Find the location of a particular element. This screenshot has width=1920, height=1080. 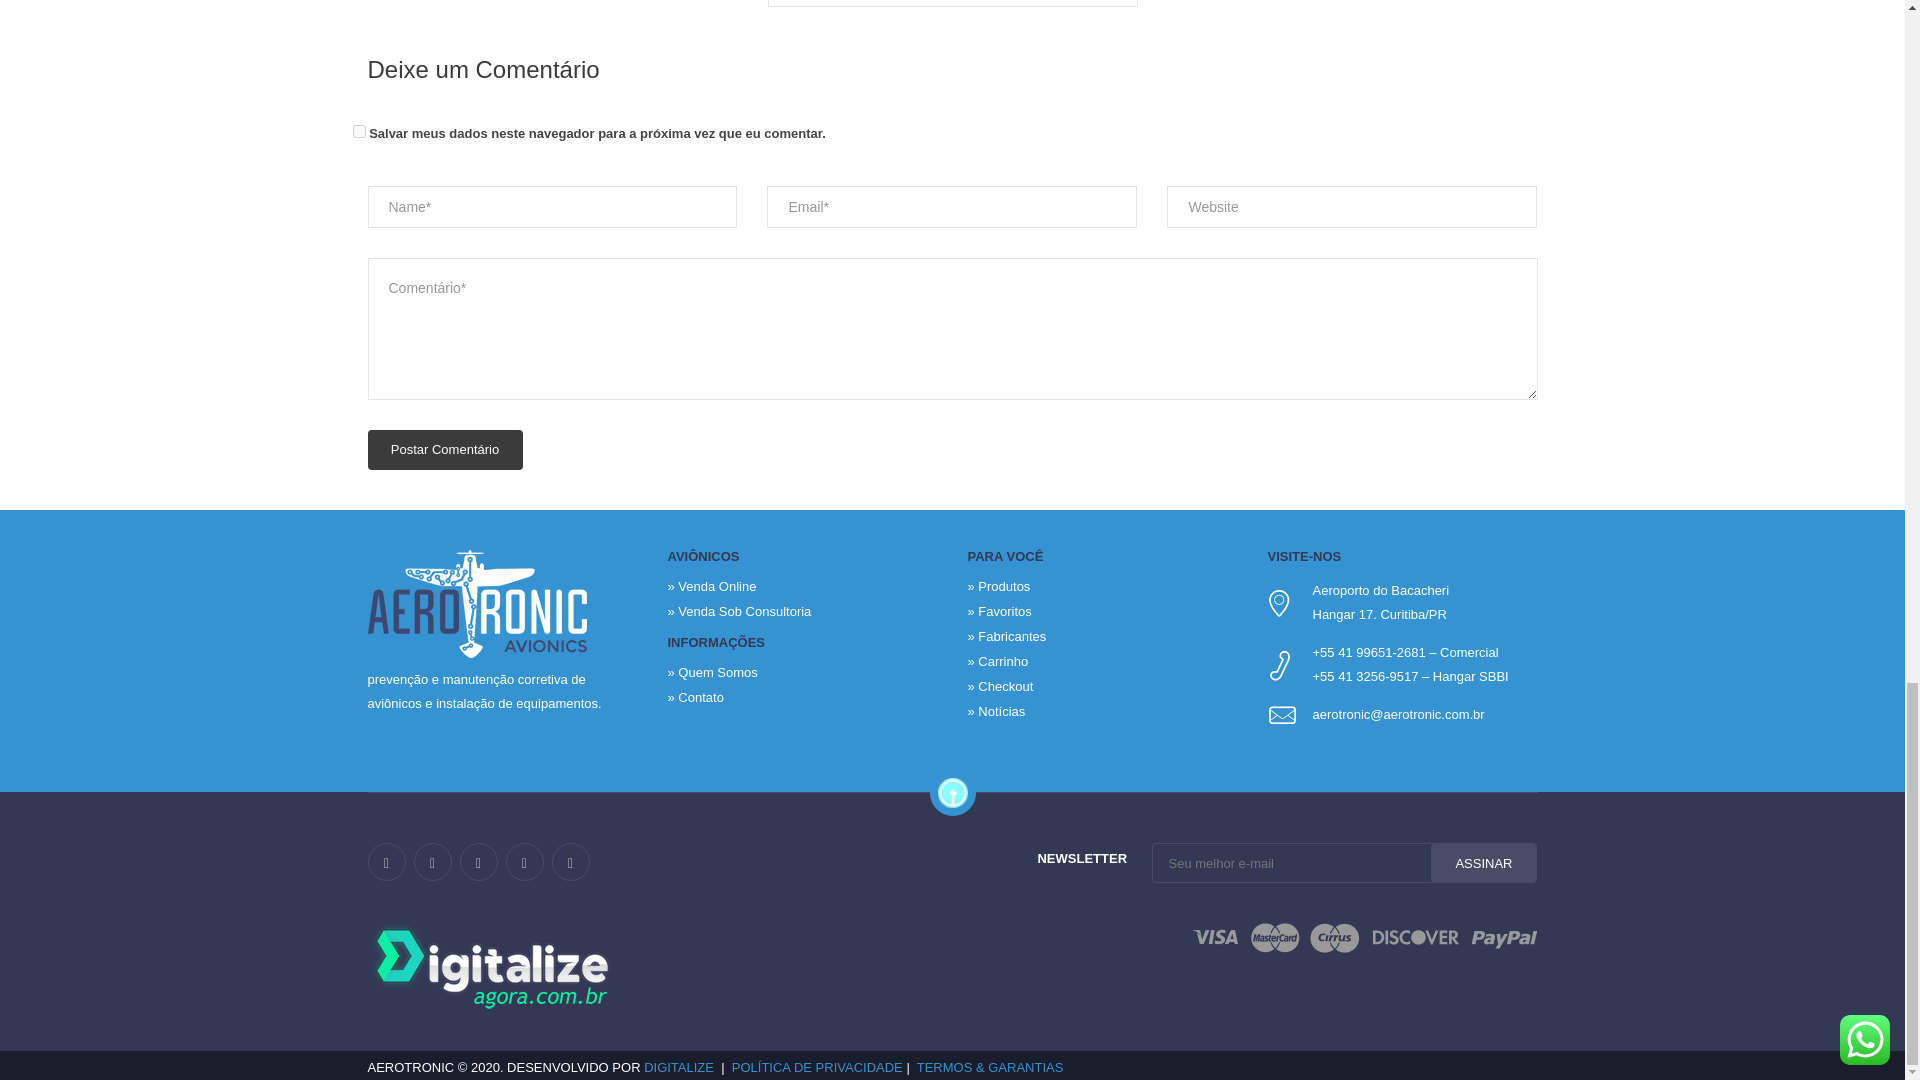

ASSINAR is located at coordinates (1483, 862).